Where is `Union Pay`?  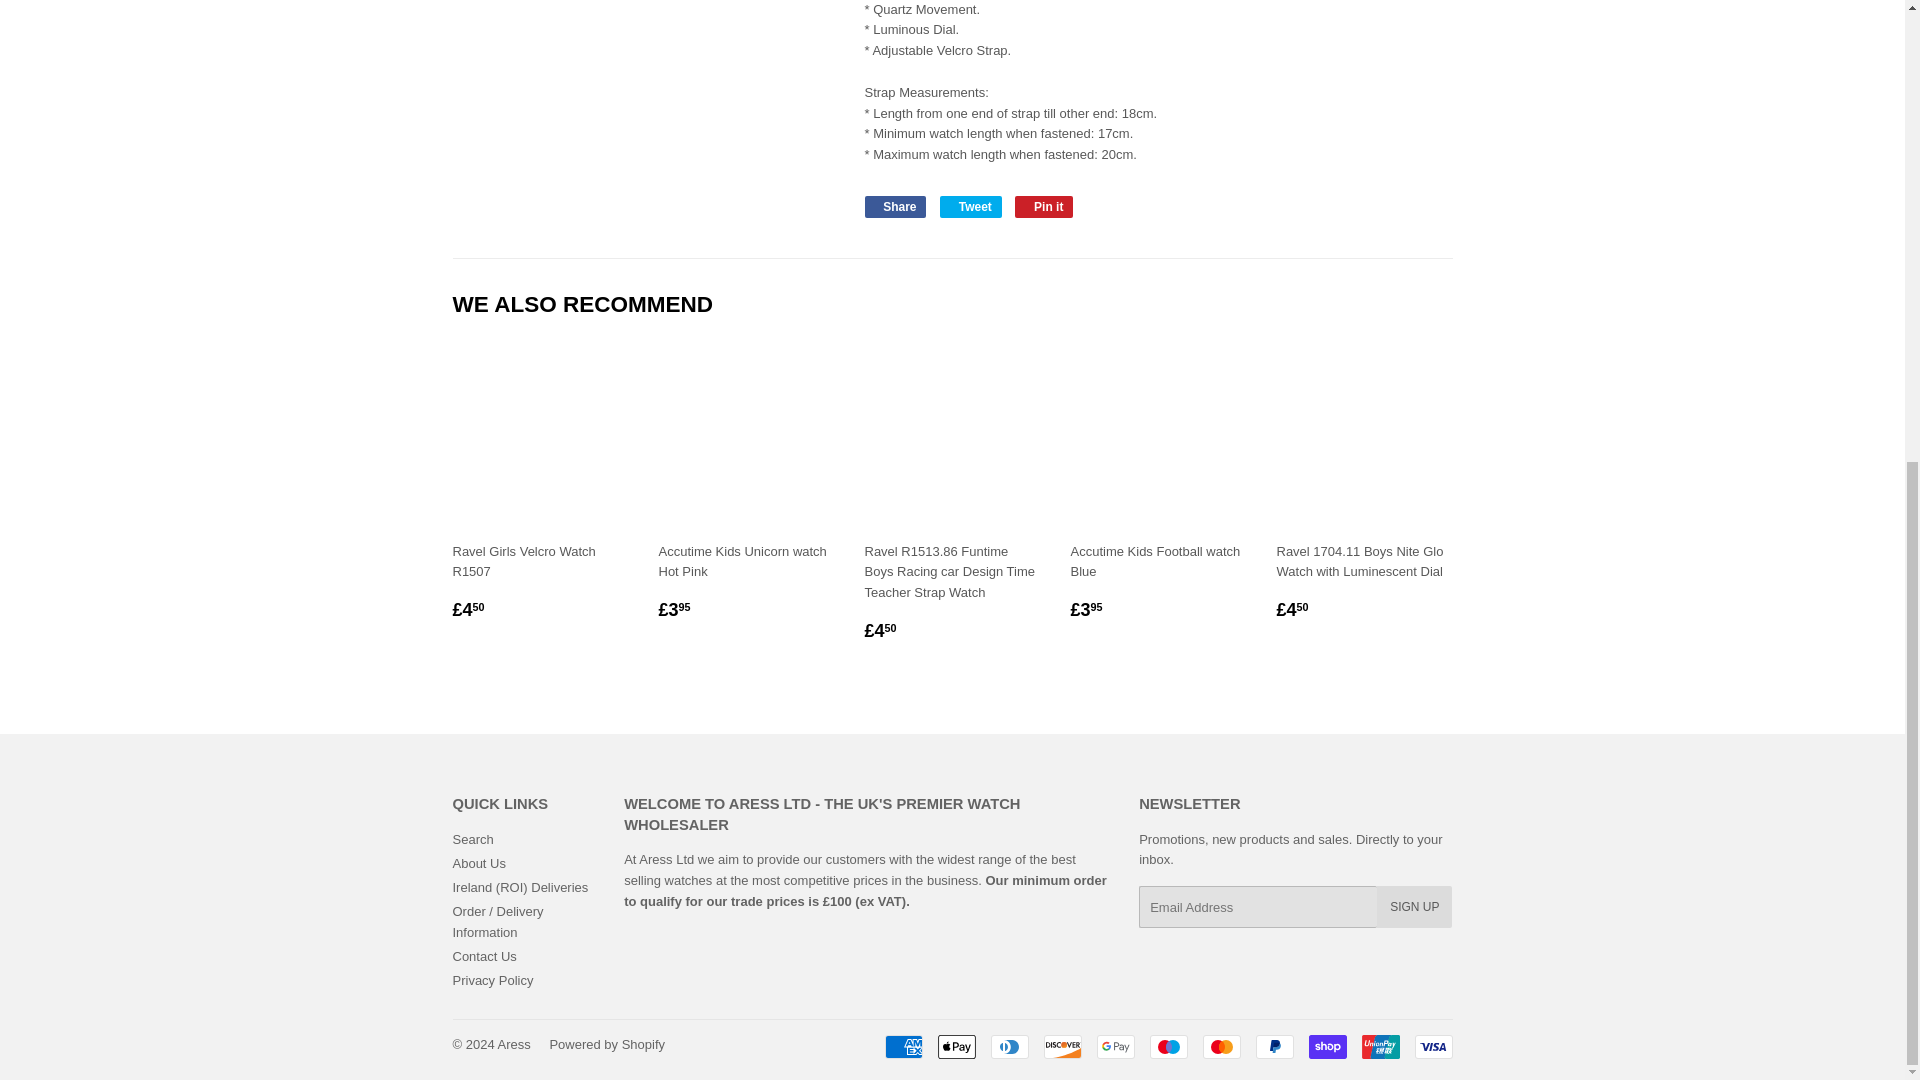 Union Pay is located at coordinates (1380, 1046).